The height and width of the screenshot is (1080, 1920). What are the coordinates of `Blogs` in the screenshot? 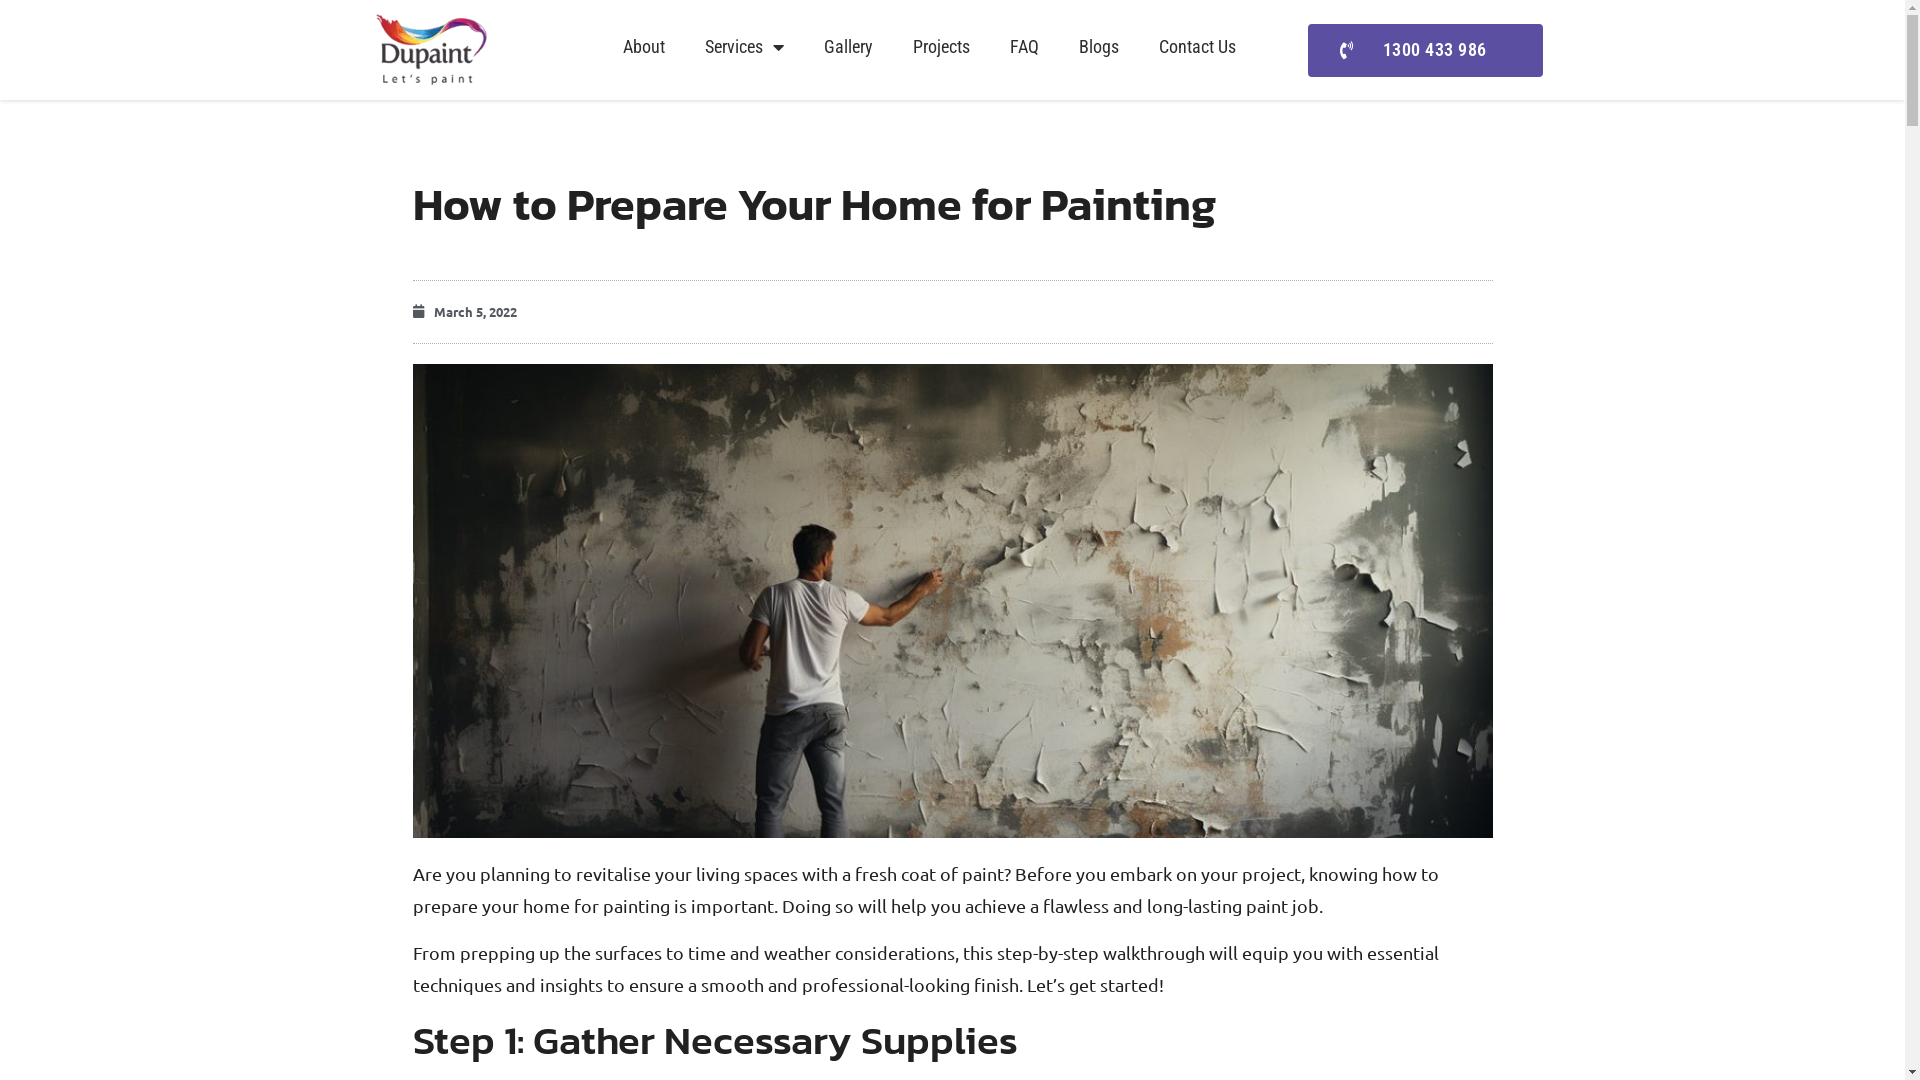 It's located at (1098, 47).